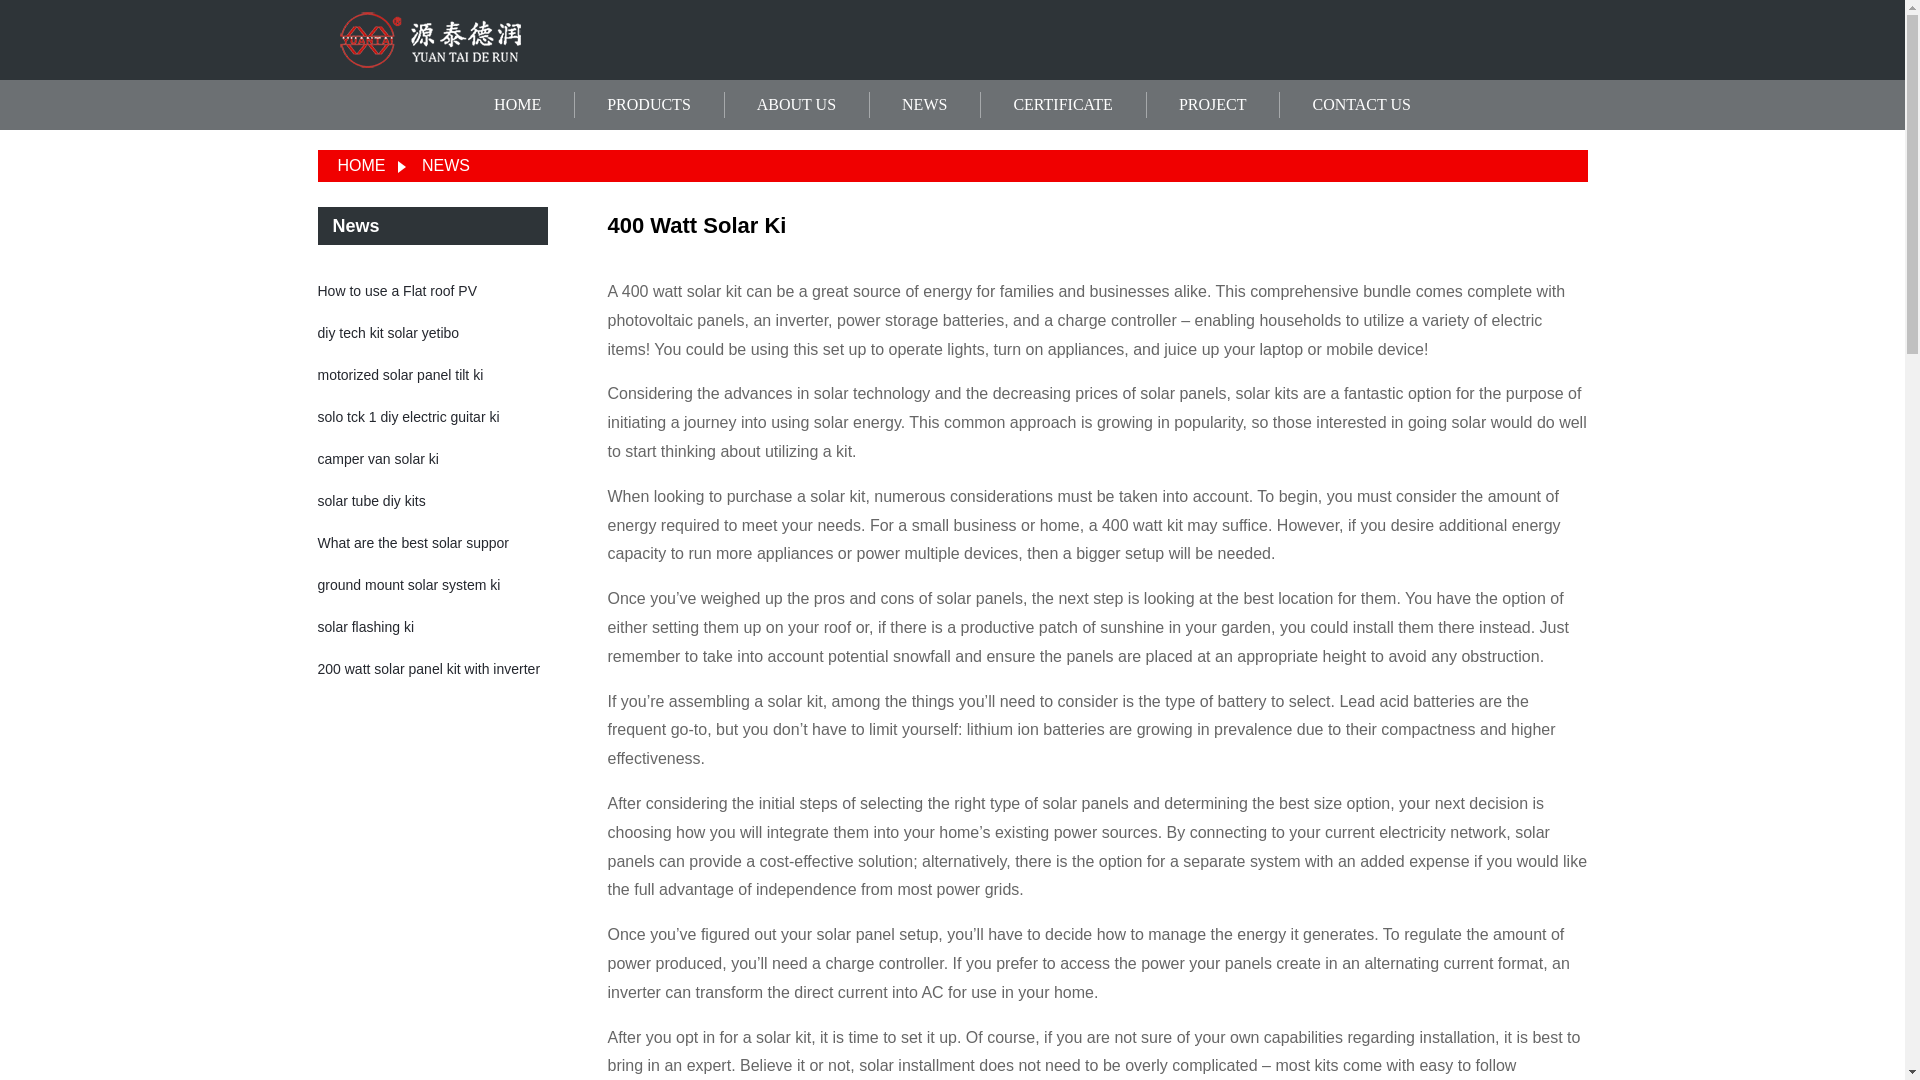  What do you see at coordinates (389, 333) in the screenshot?
I see `diy tech kit solar yetibo` at bounding box center [389, 333].